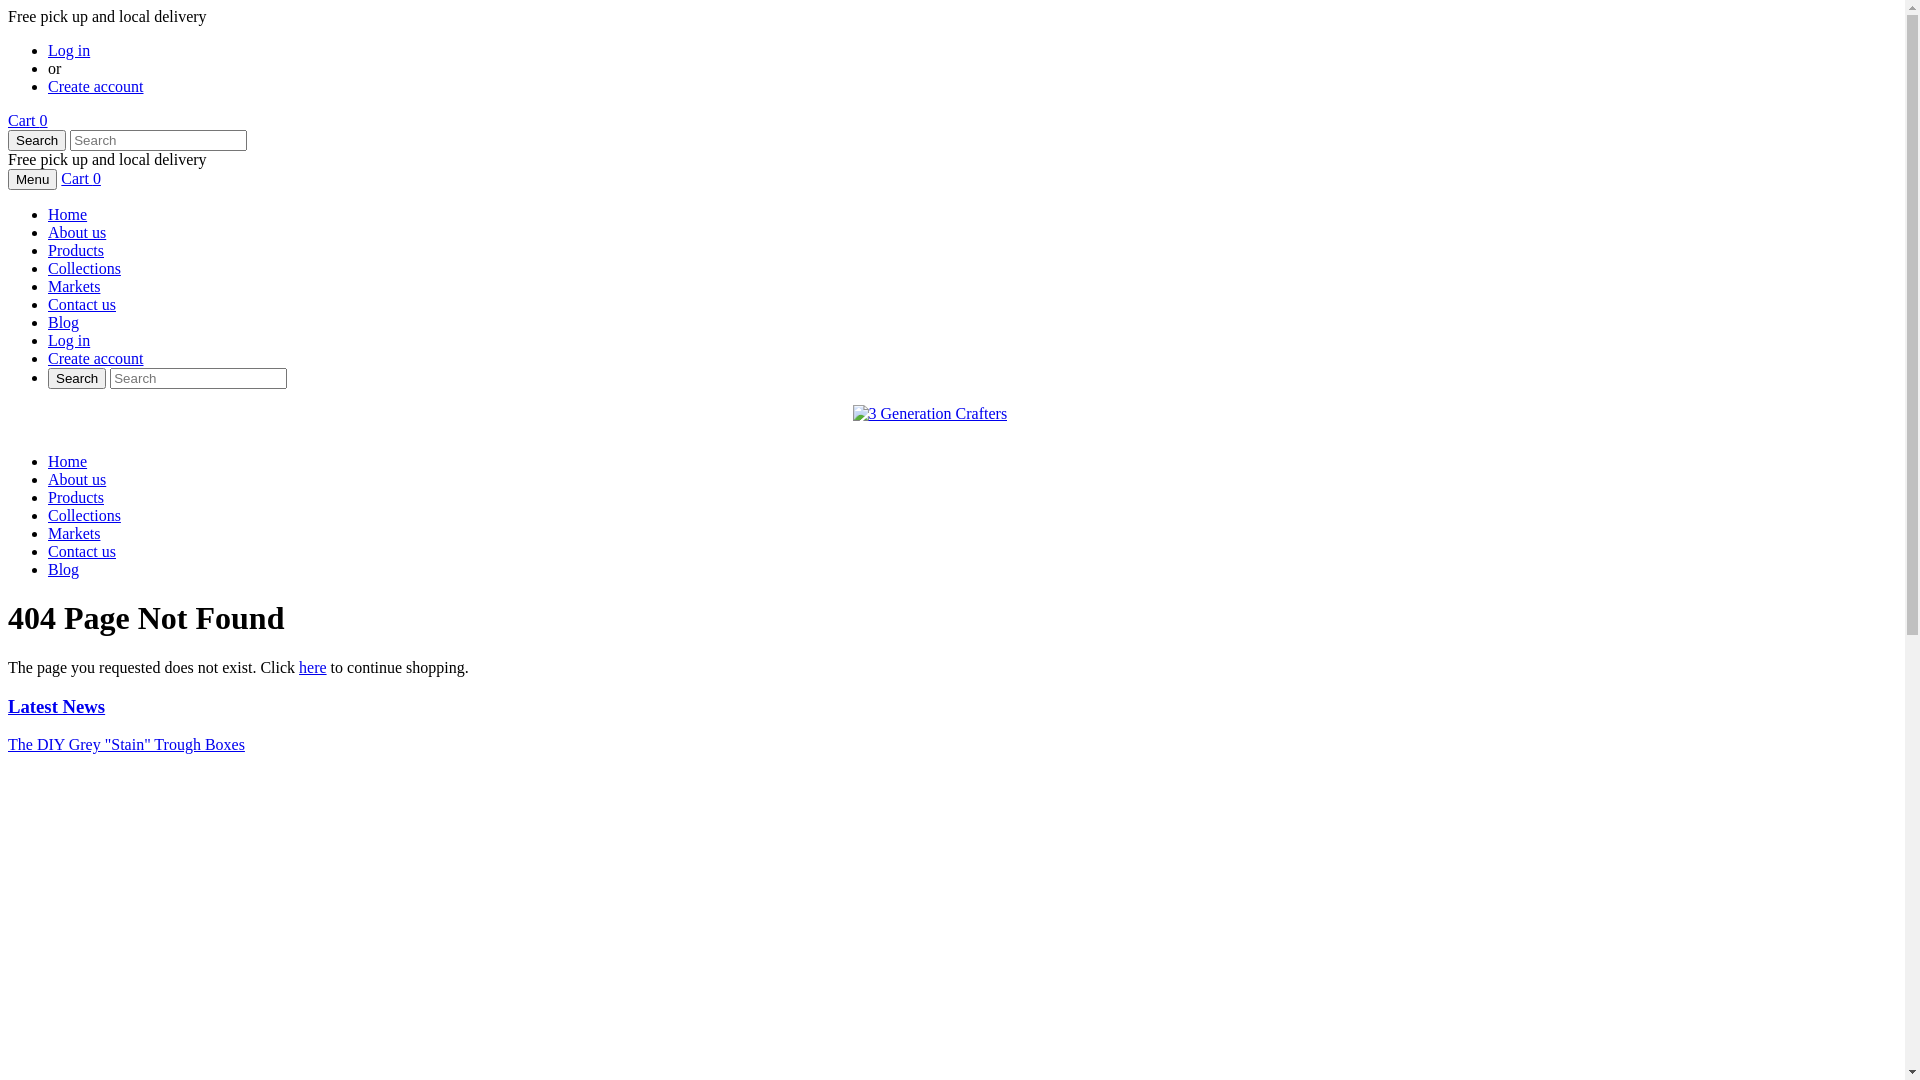 Image resolution: width=1920 pixels, height=1080 pixels. Describe the element at coordinates (81, 178) in the screenshot. I see `Cart 0` at that location.